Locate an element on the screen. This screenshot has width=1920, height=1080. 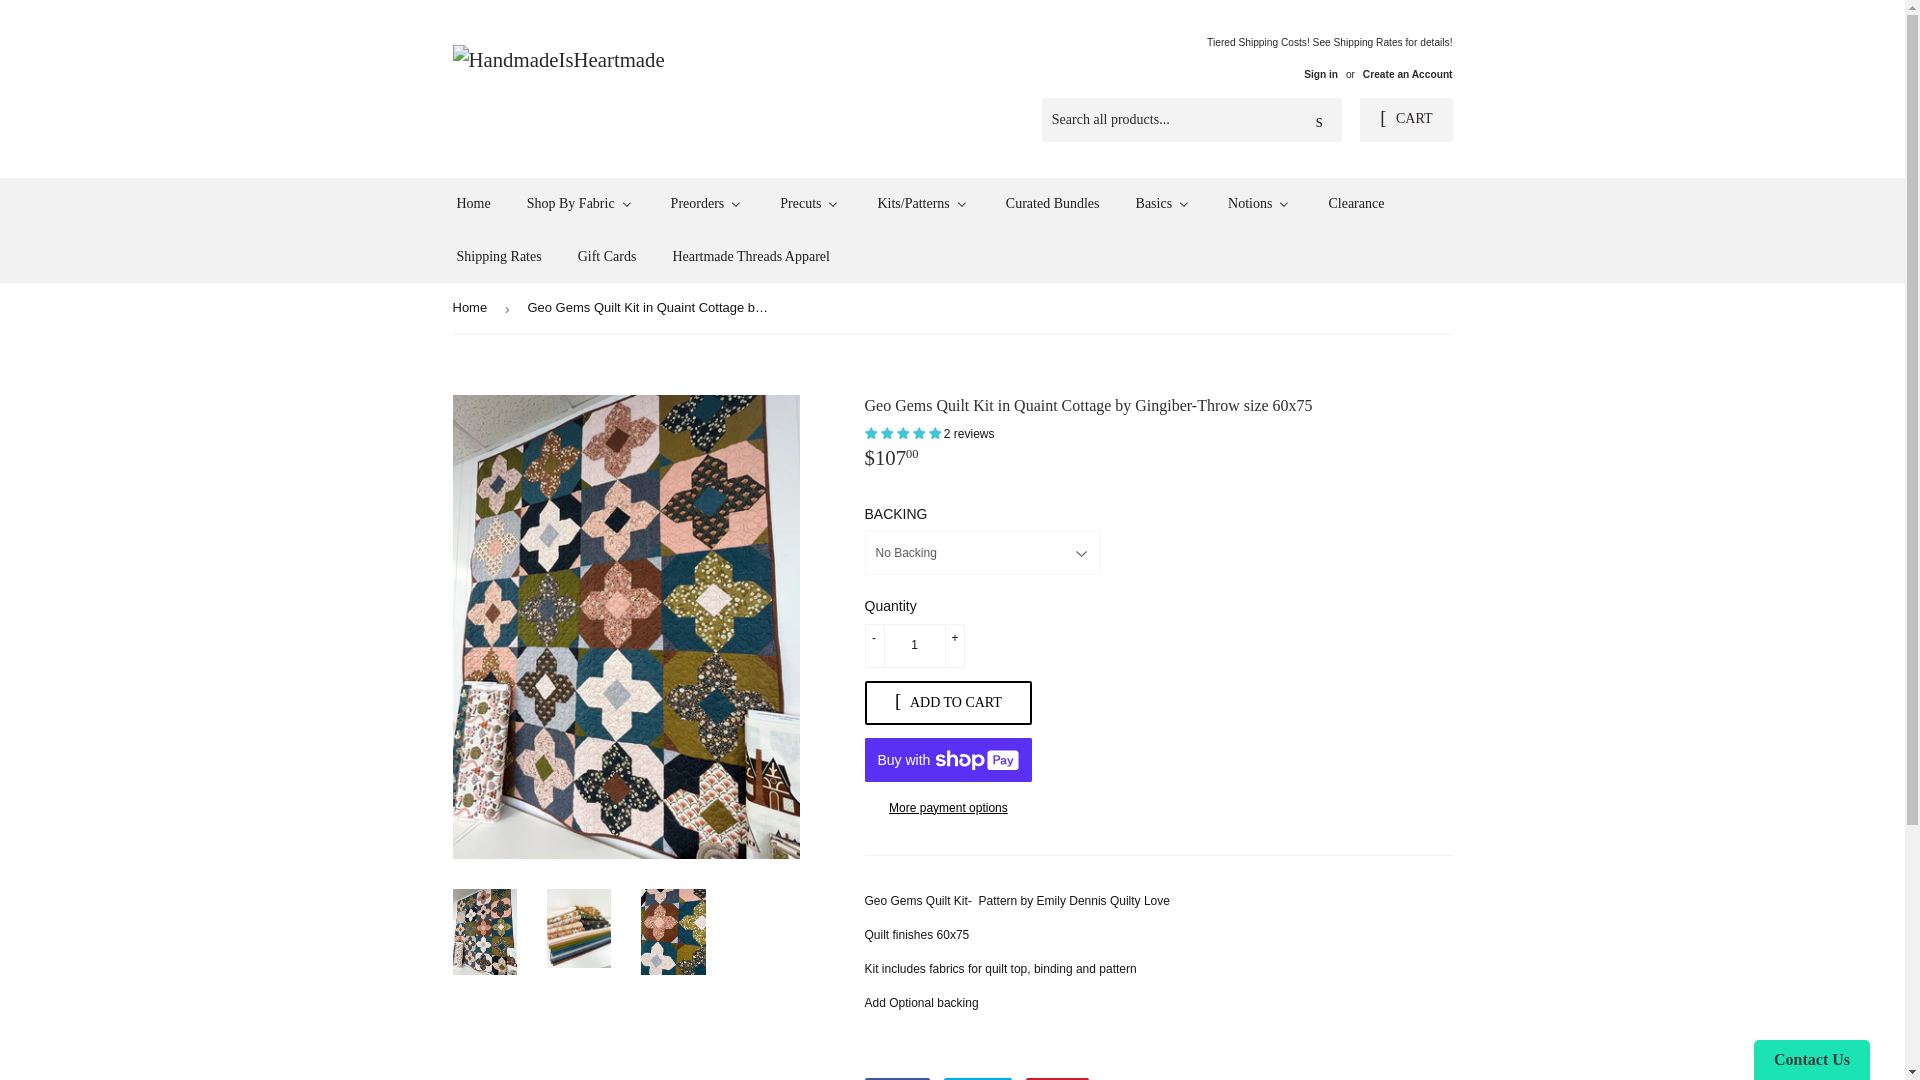
Search is located at coordinates (1320, 120).